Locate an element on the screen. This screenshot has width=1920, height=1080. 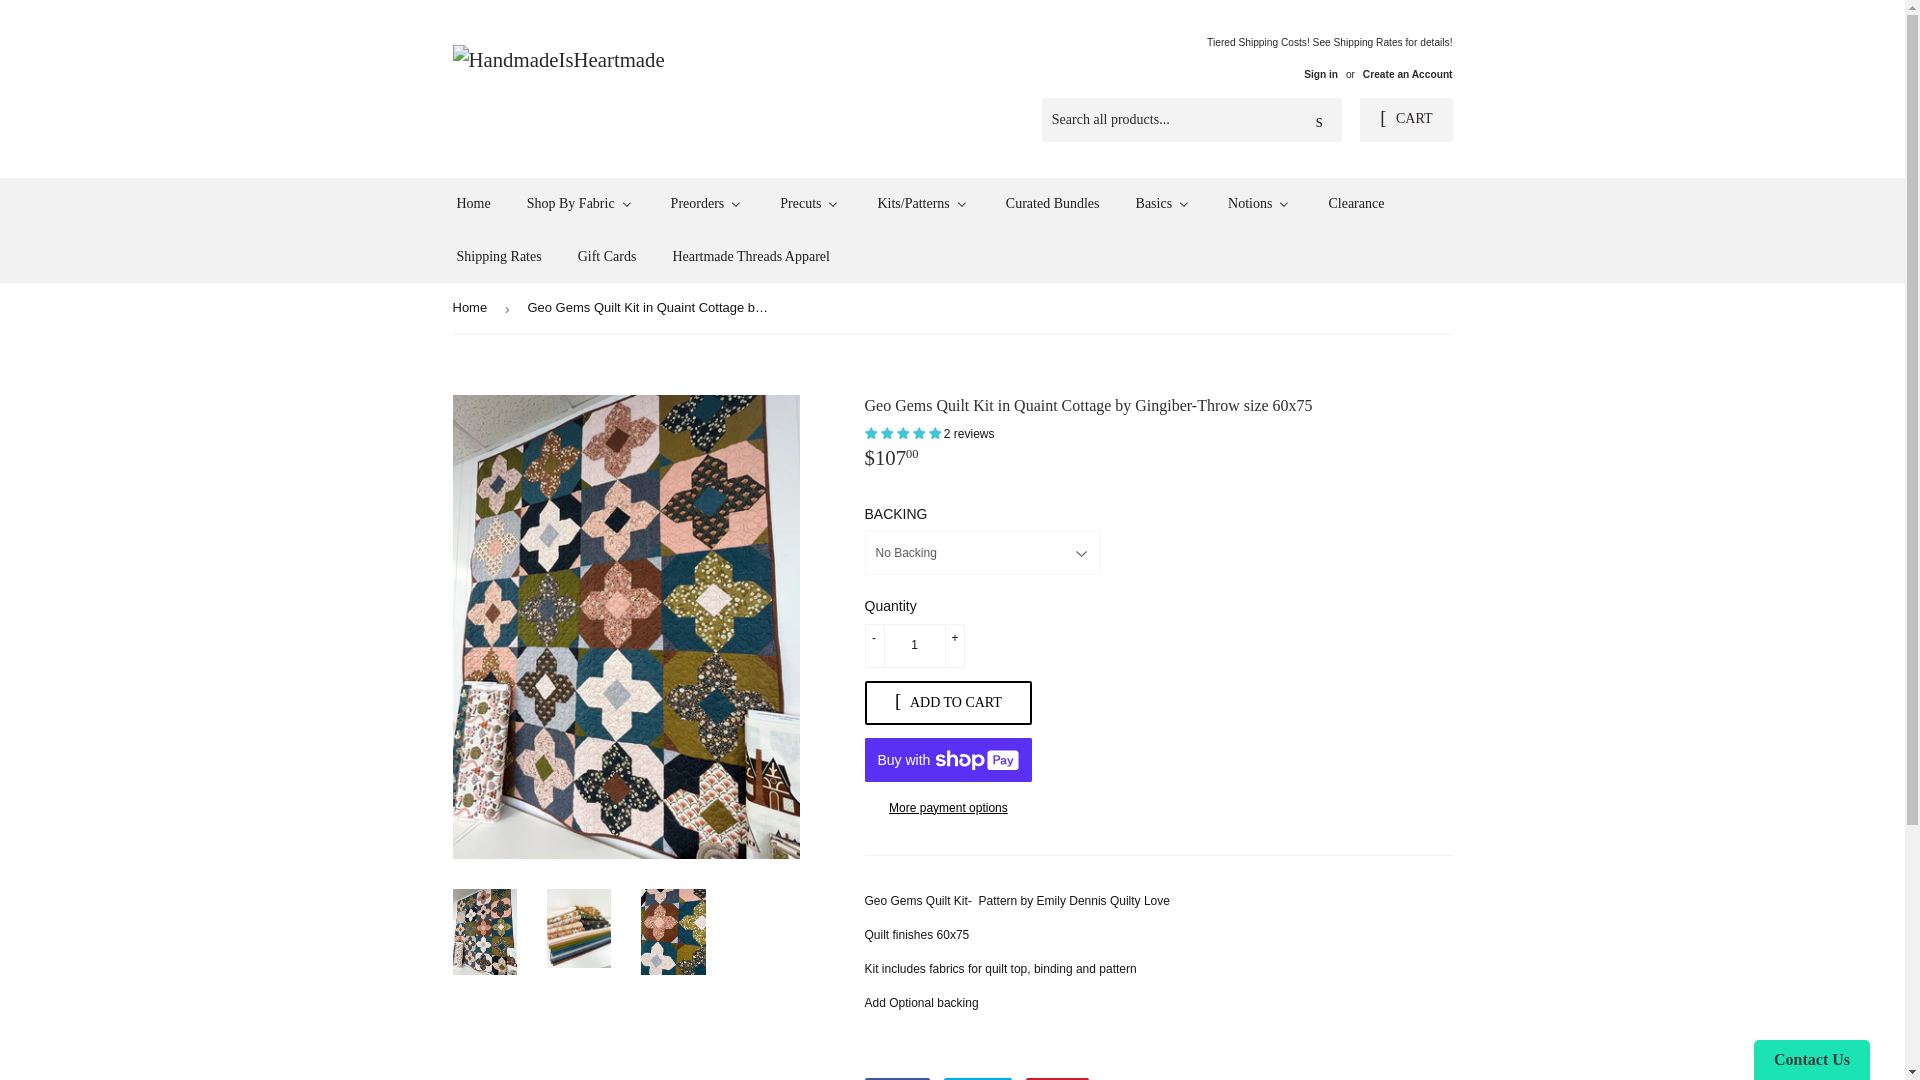
Search is located at coordinates (1320, 120).